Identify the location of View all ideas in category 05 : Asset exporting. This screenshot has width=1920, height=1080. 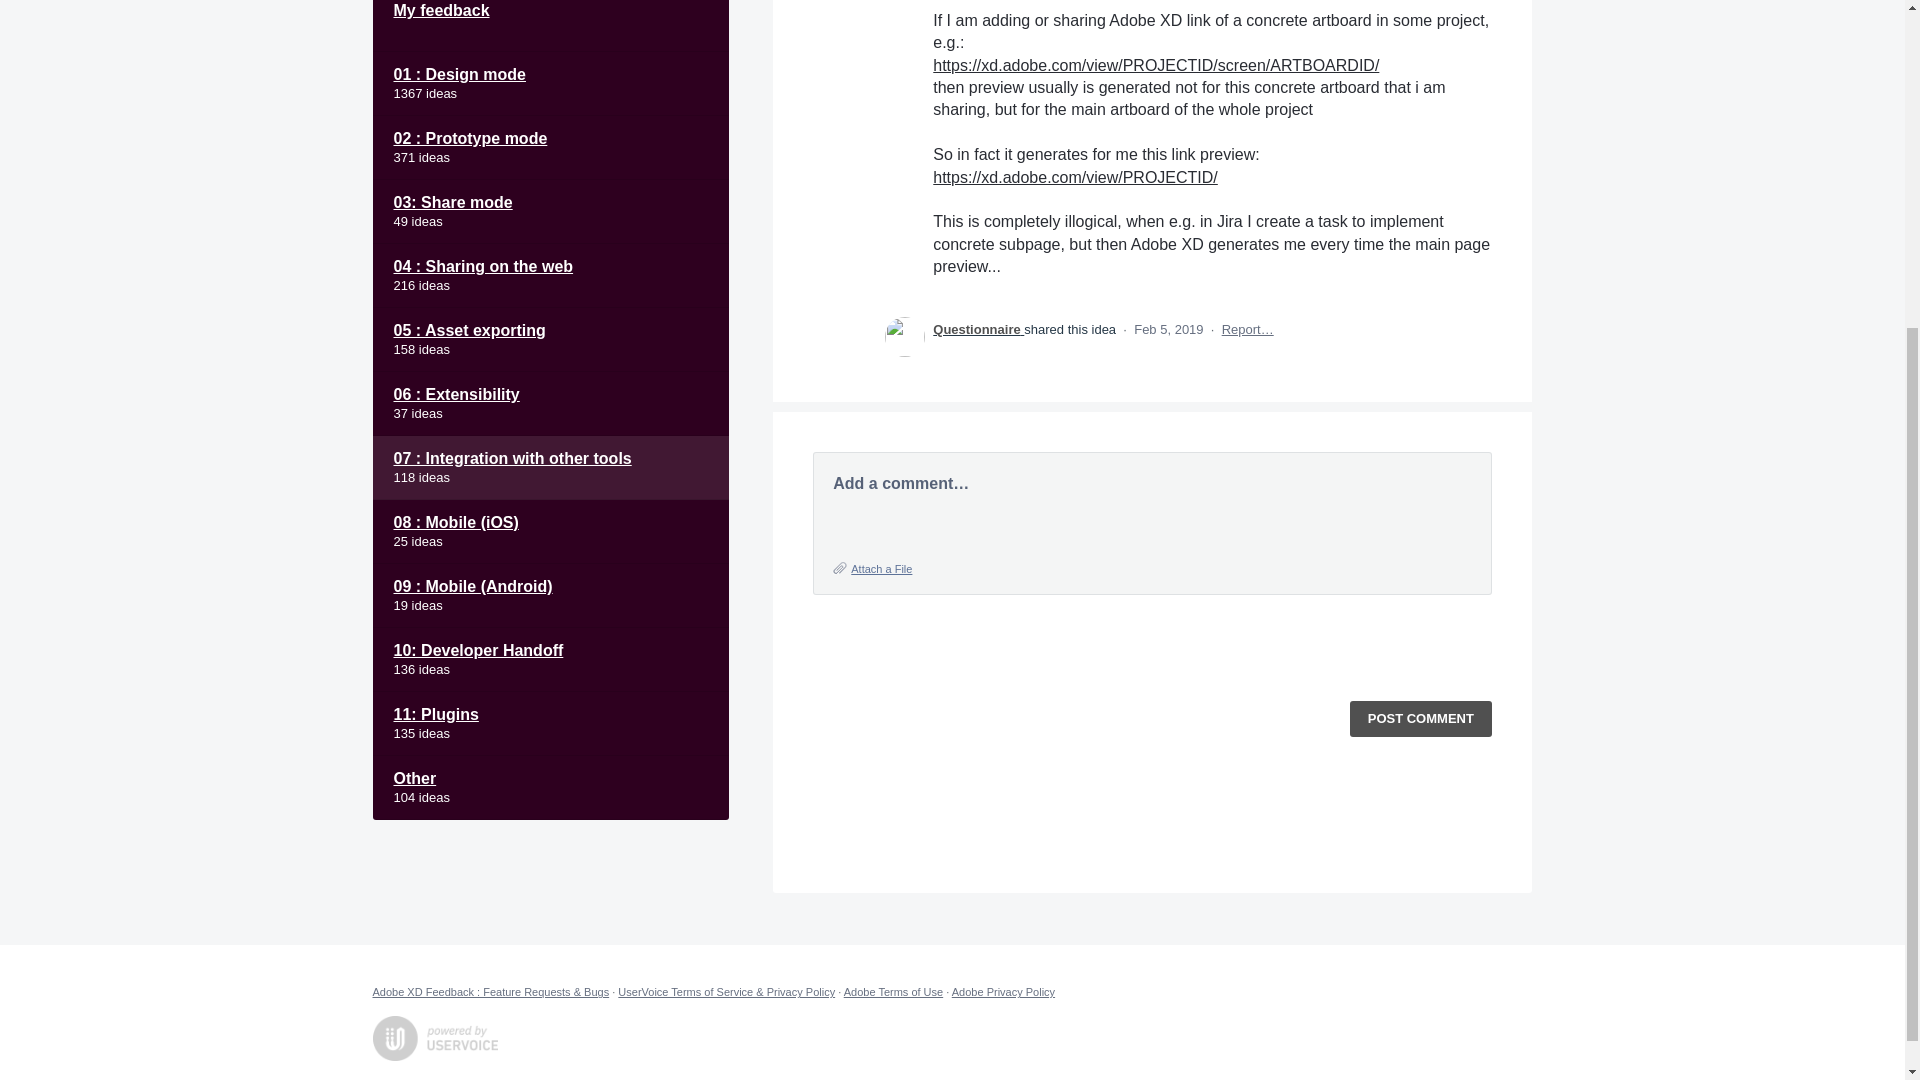
(550, 339).